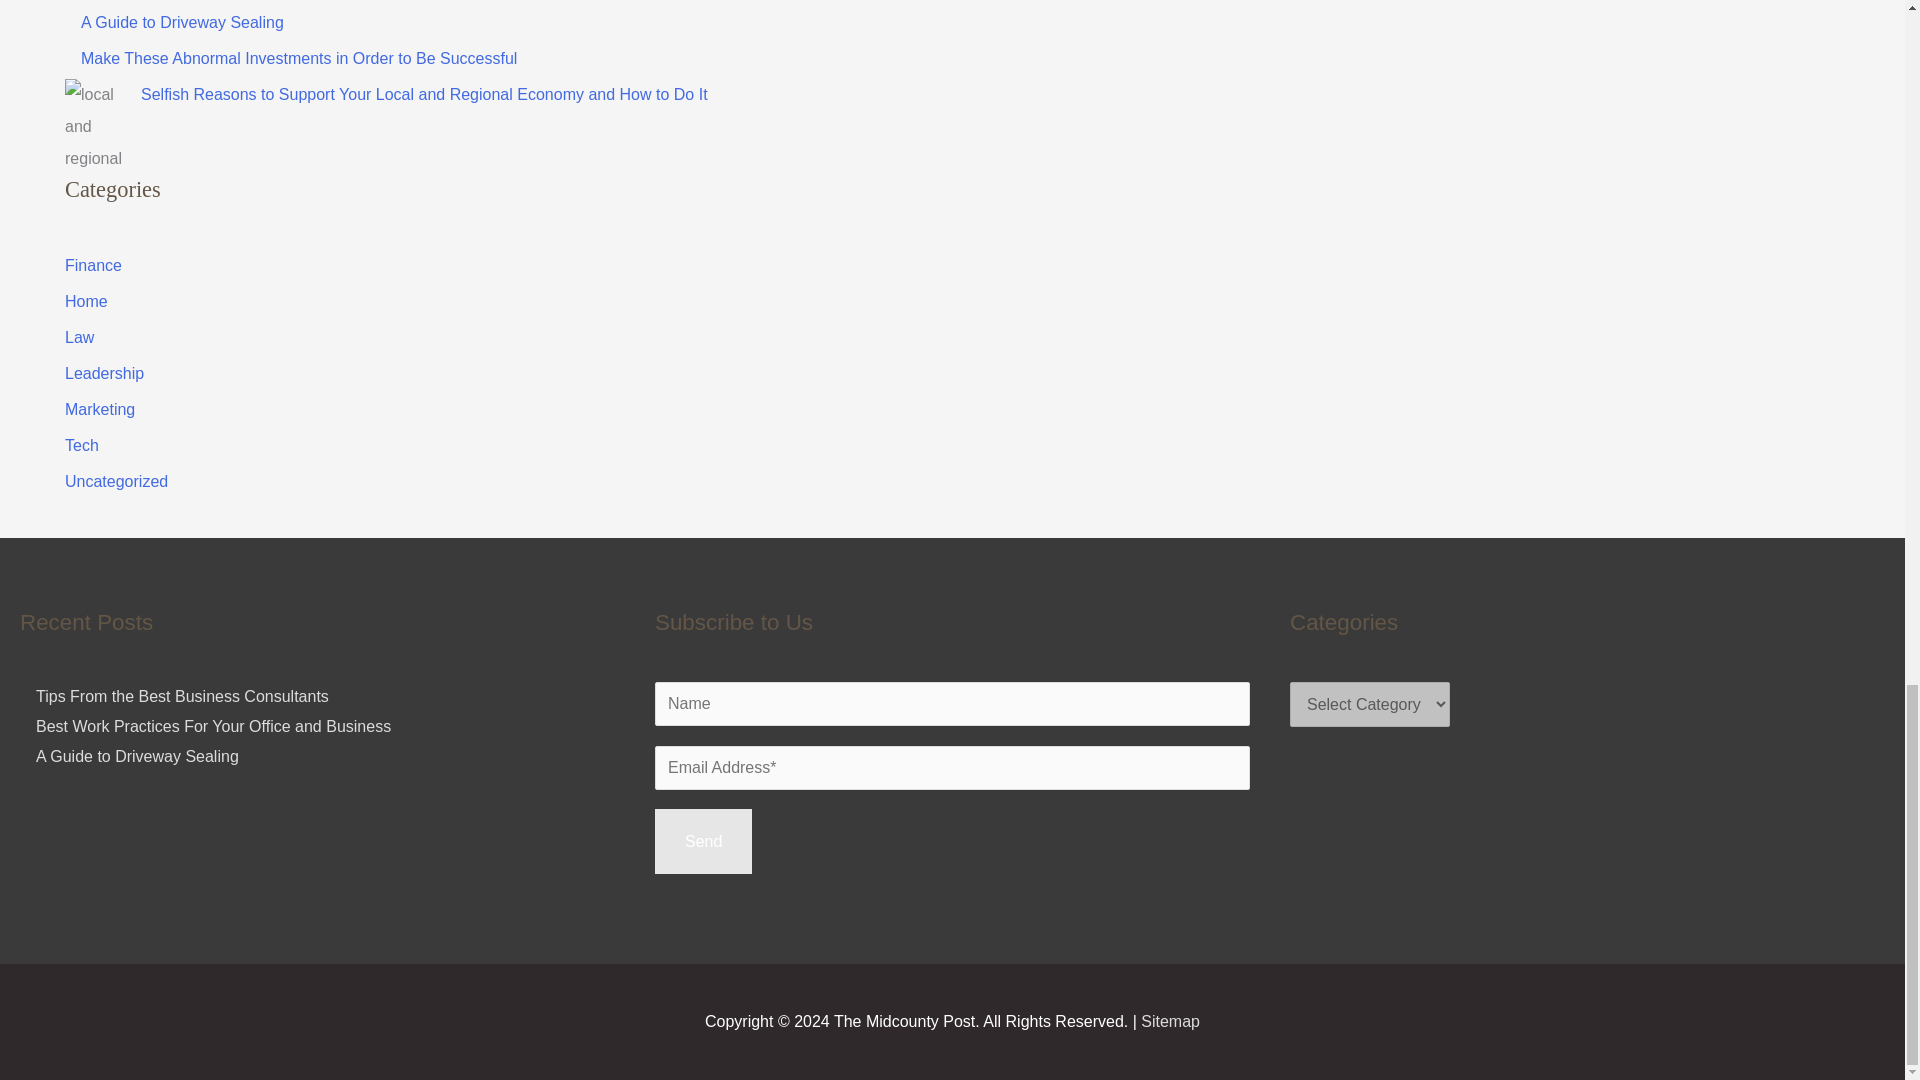 This screenshot has height=1080, width=1920. What do you see at coordinates (86, 300) in the screenshot?
I see `Home` at bounding box center [86, 300].